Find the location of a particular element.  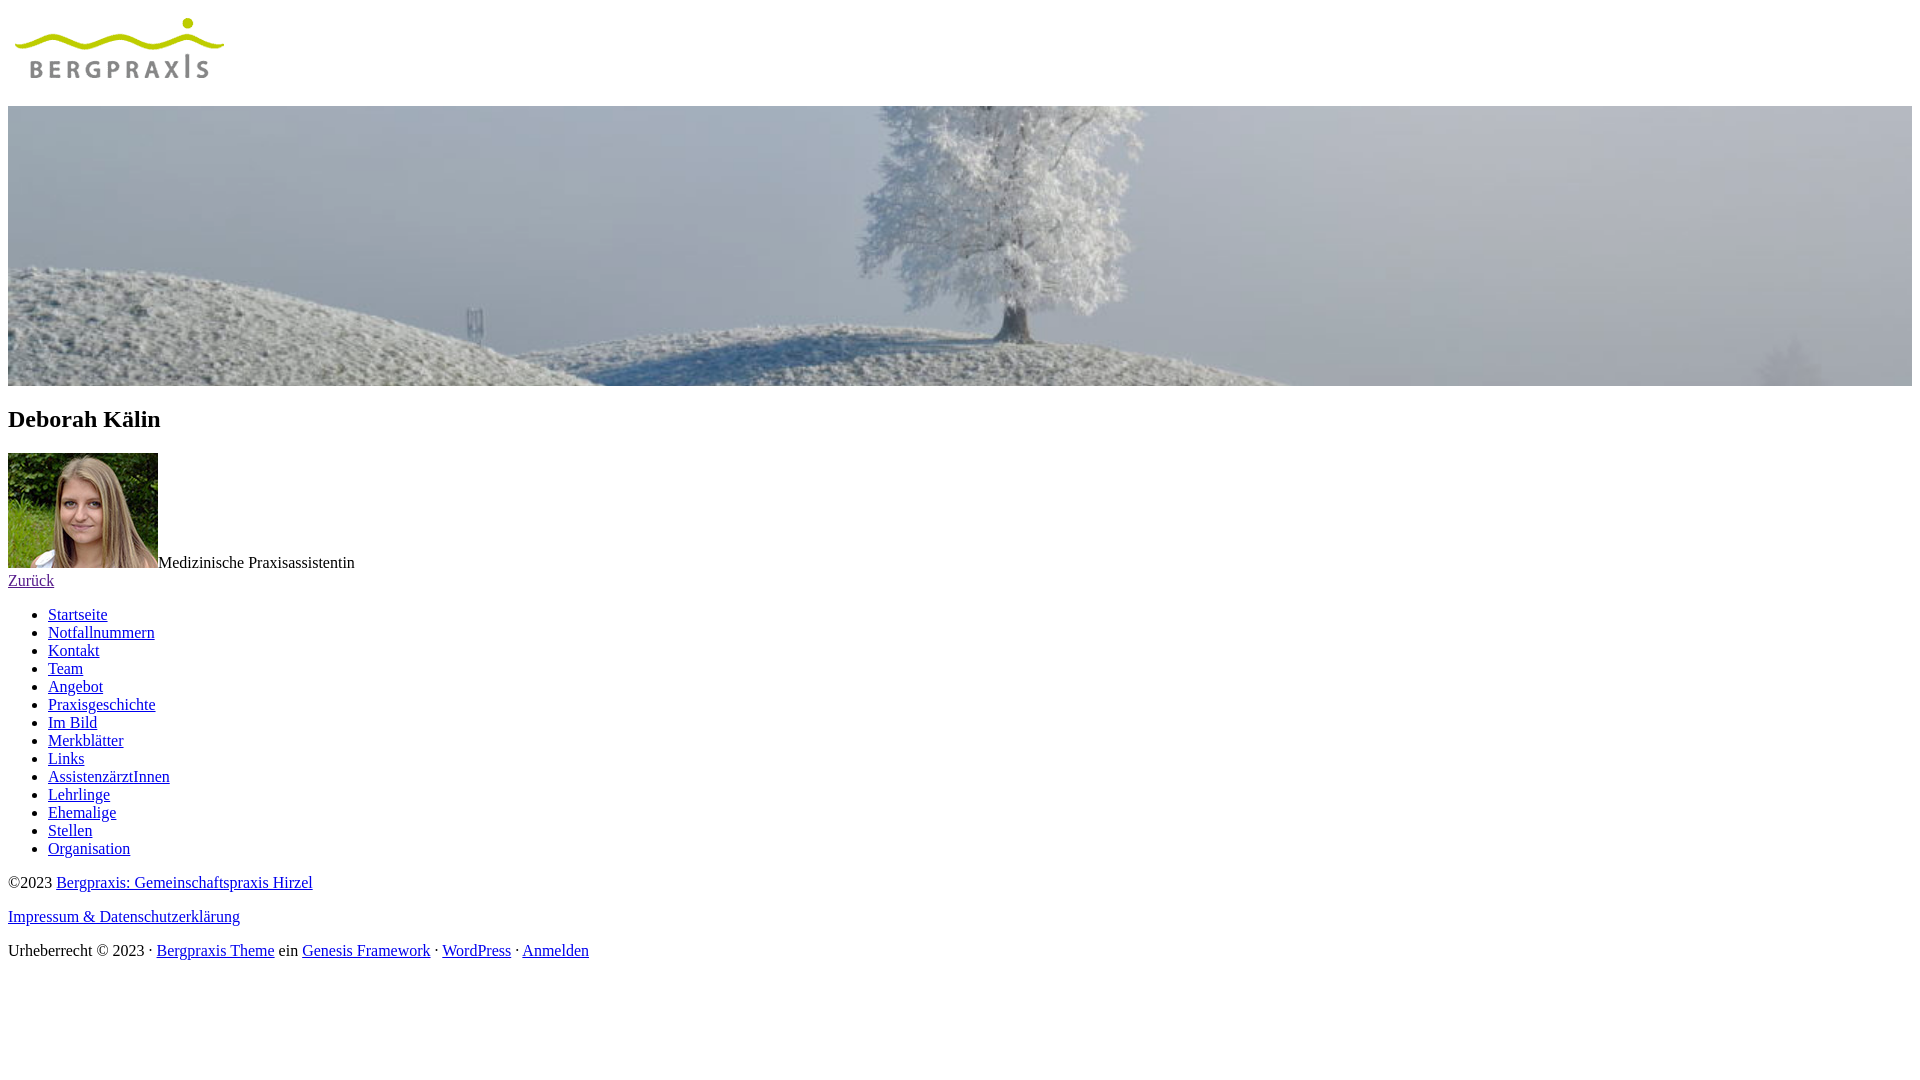

Team is located at coordinates (66, 668).